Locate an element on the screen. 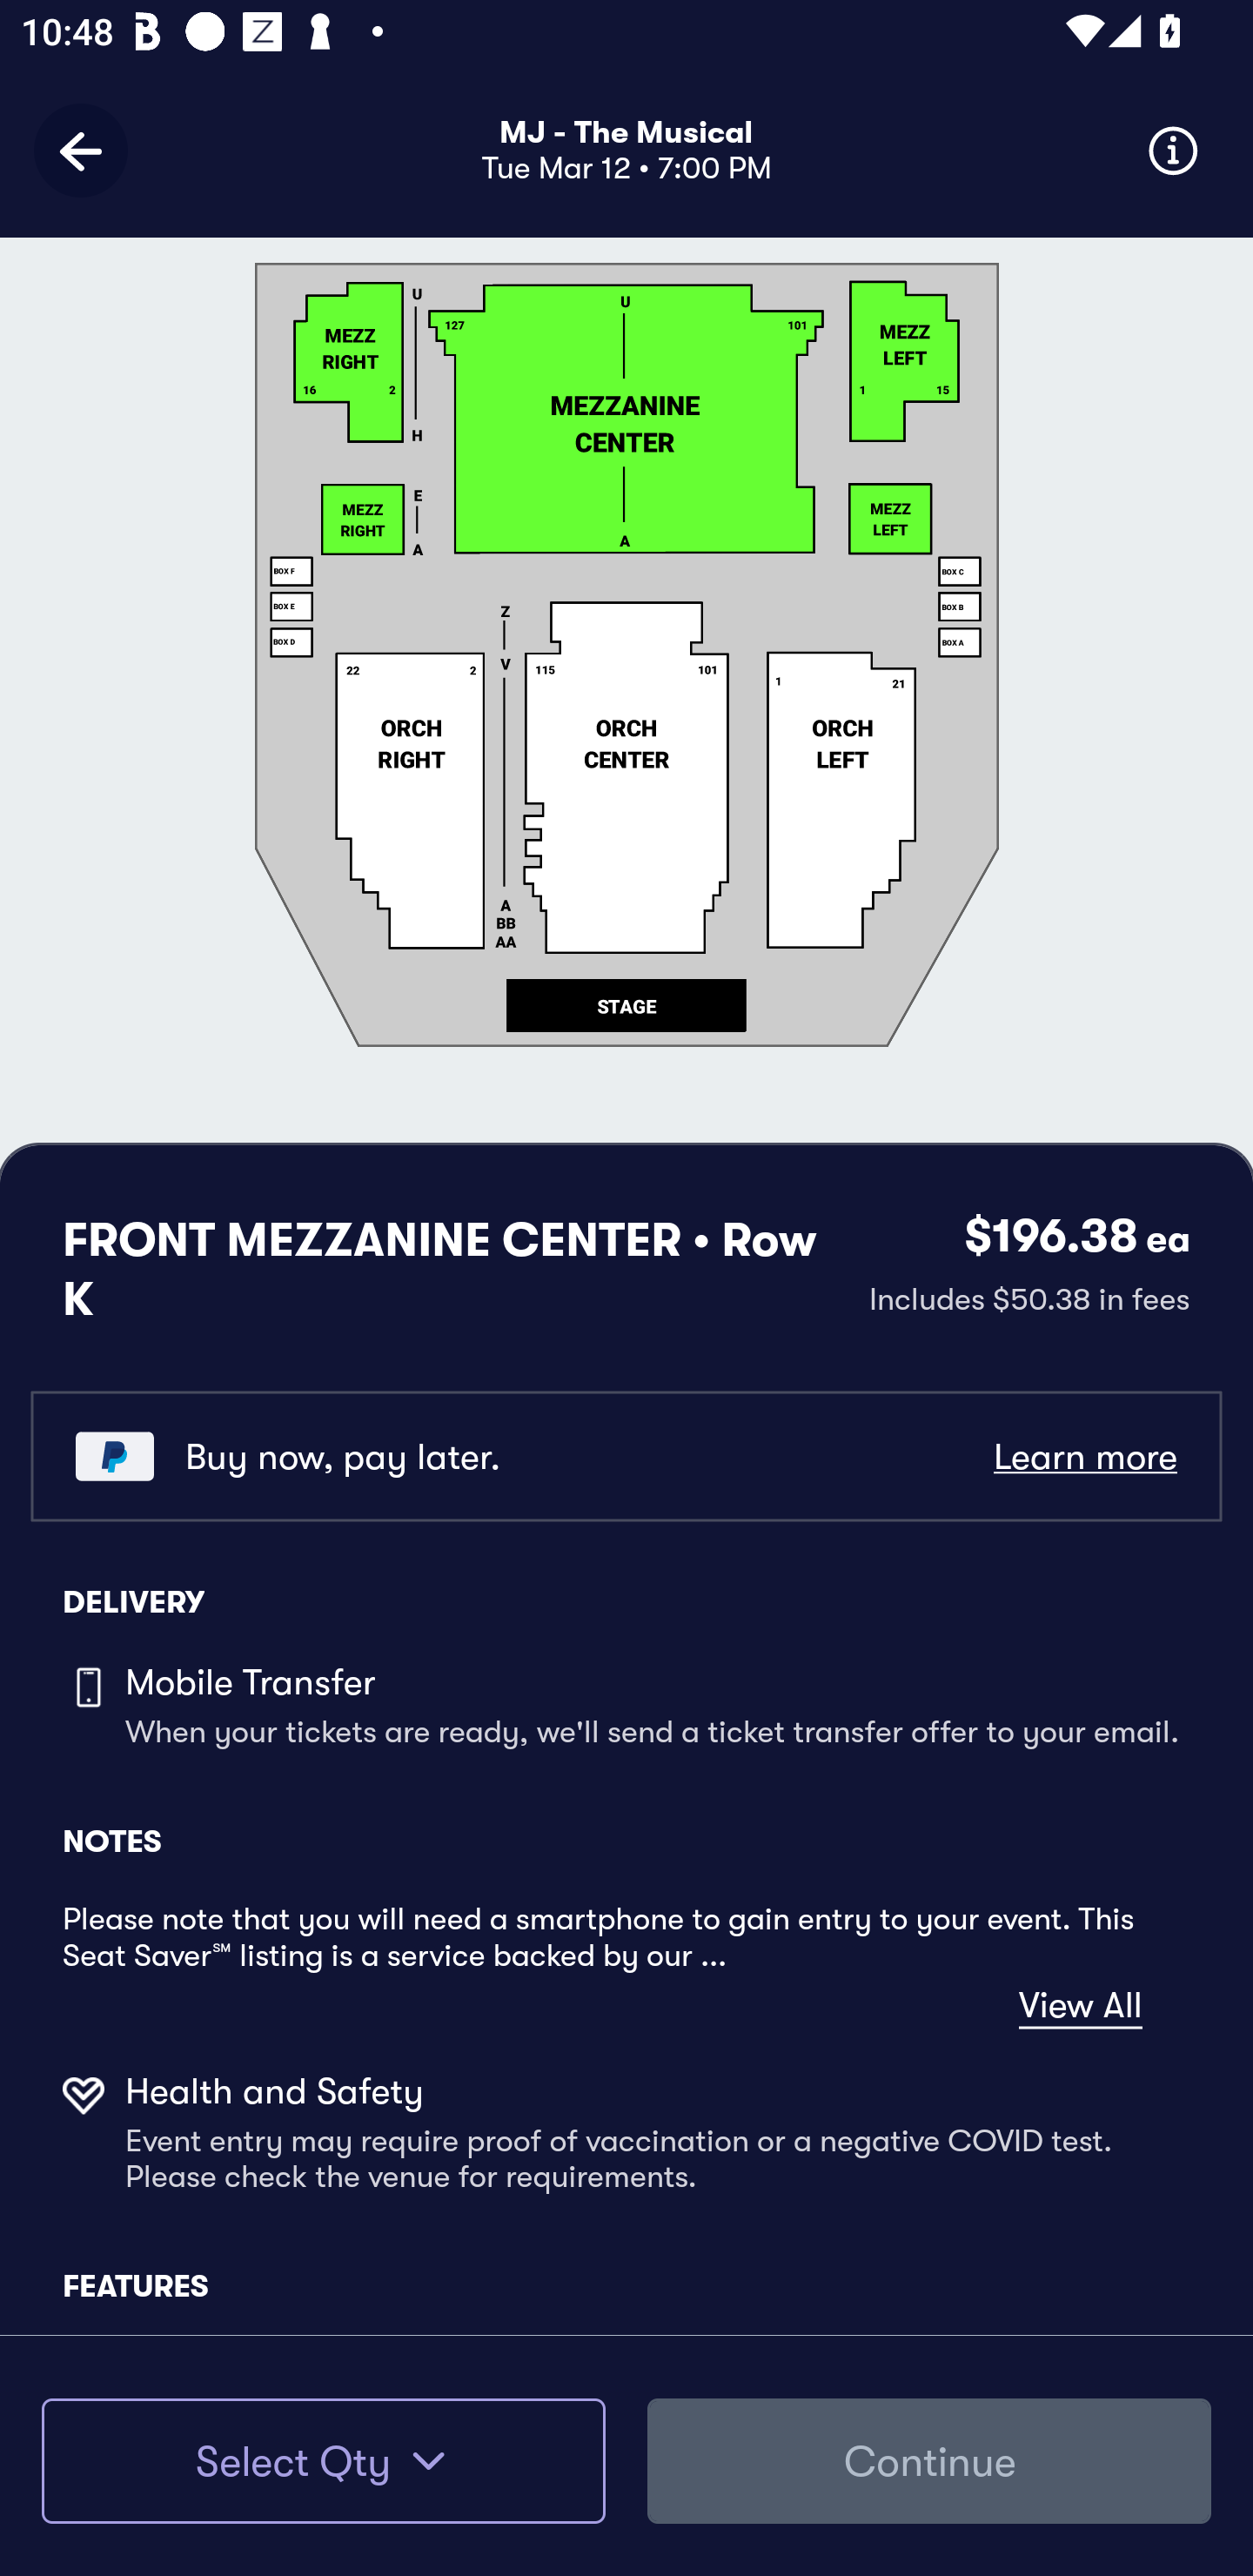  View All is located at coordinates (1081, 2007).